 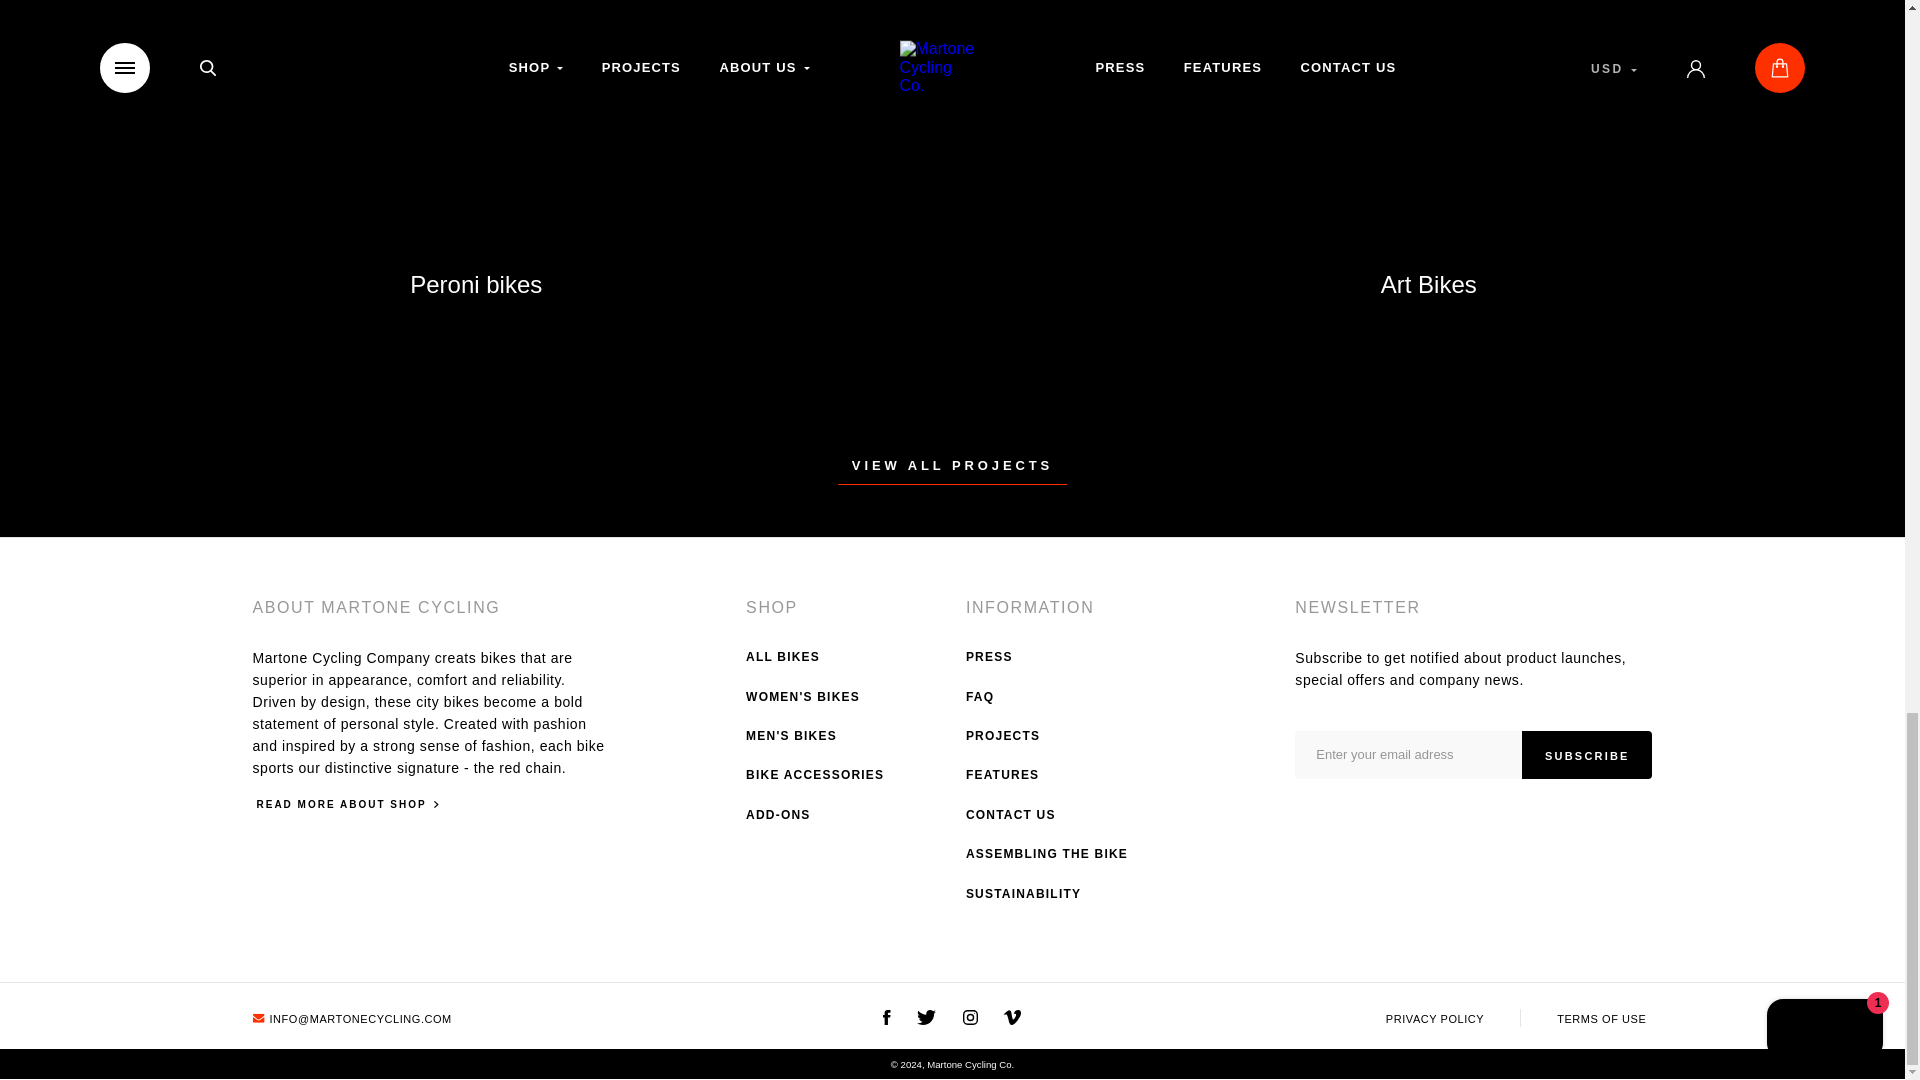 I want to click on Martone Cycling Co. on Twitter, so click(x=926, y=1019).